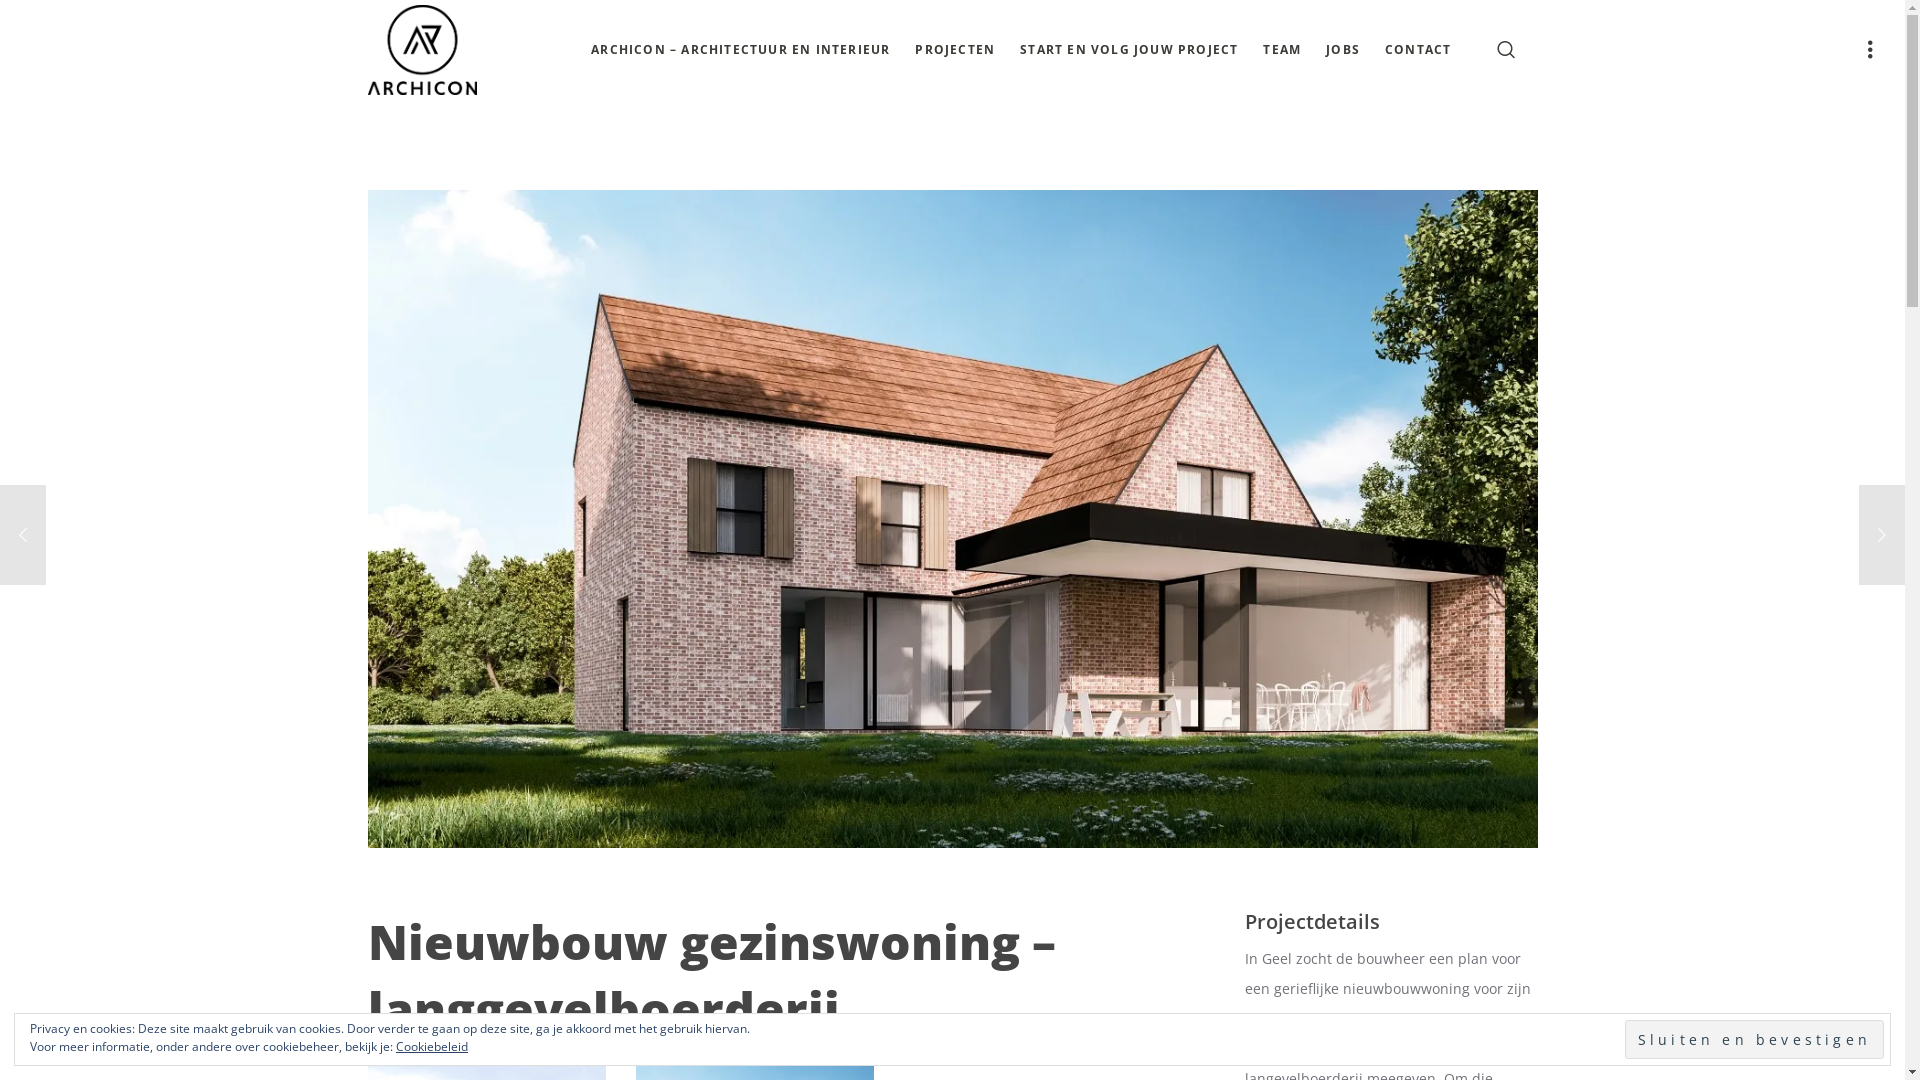 This screenshot has width=1920, height=1080. I want to click on Sluiten en bevestigen, so click(1754, 1040).